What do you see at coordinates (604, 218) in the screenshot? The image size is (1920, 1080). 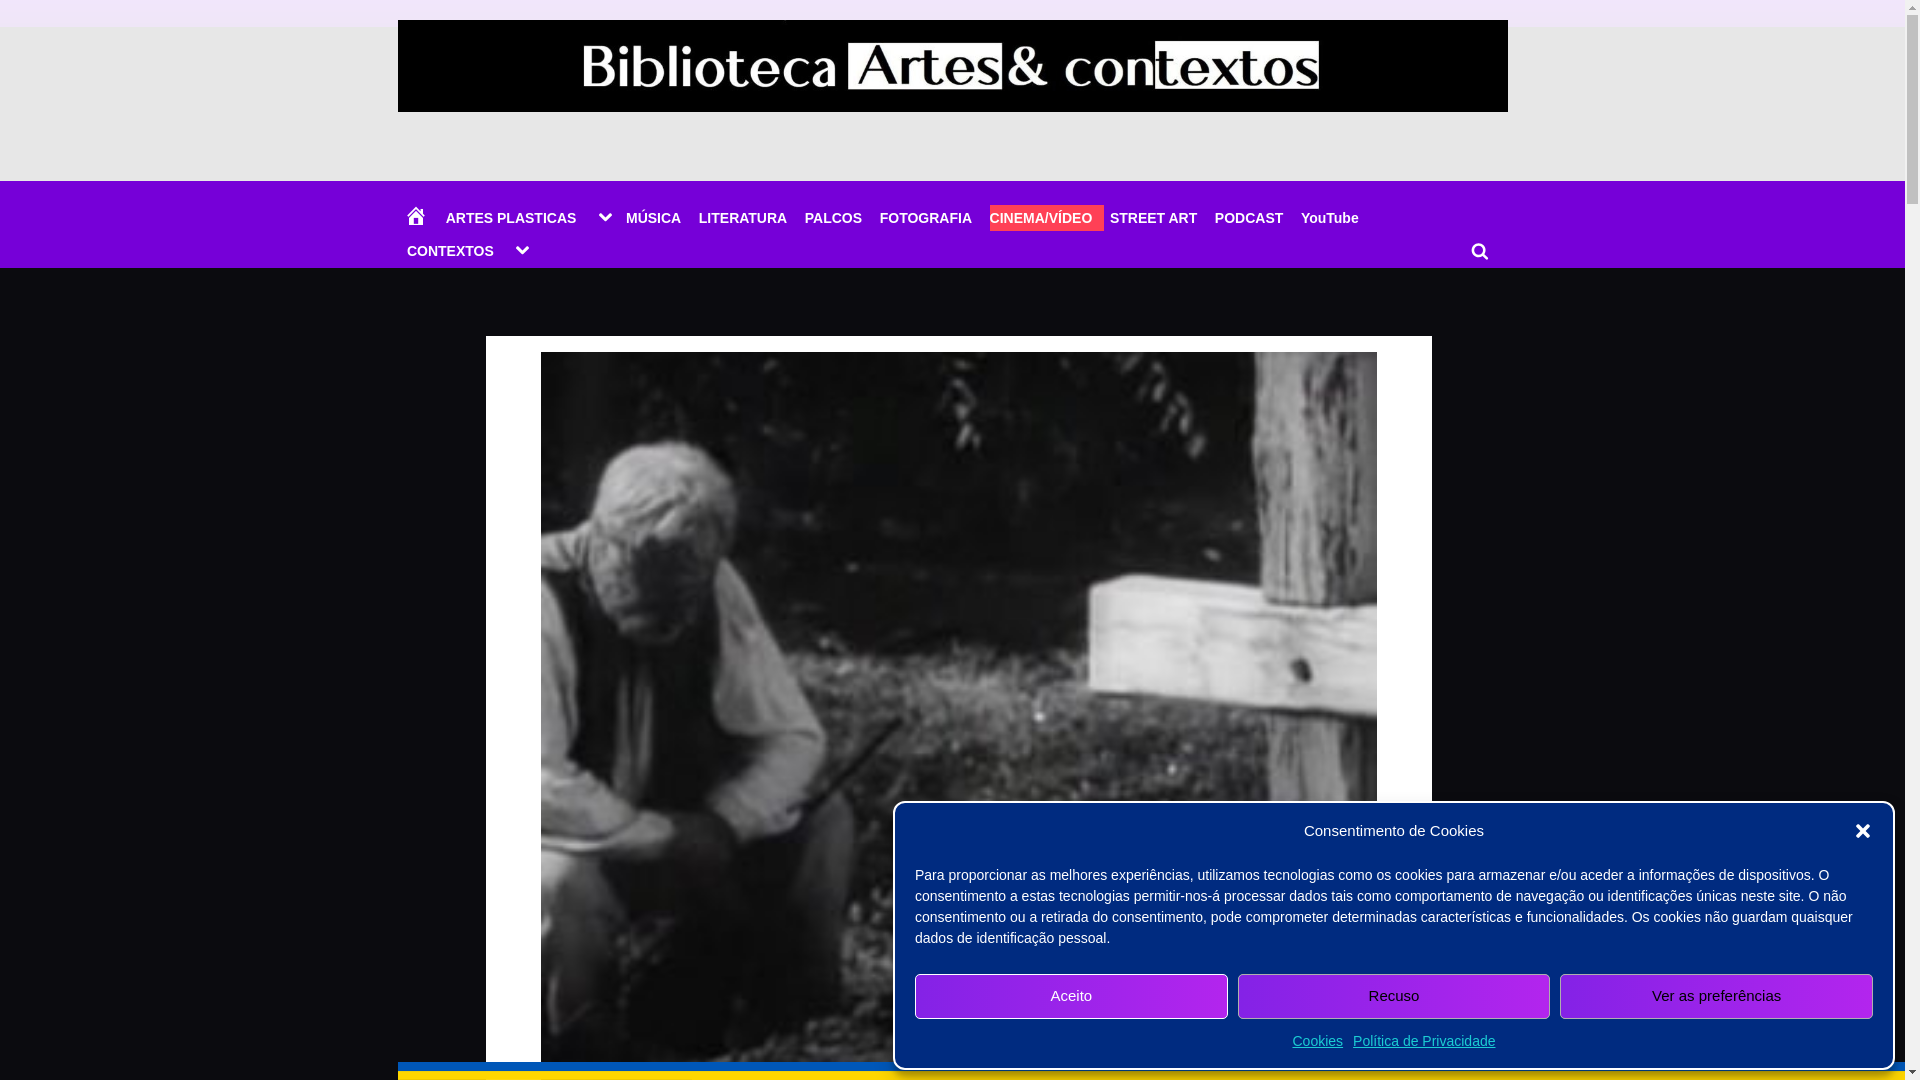 I see `Toggle sub-menu` at bounding box center [604, 218].